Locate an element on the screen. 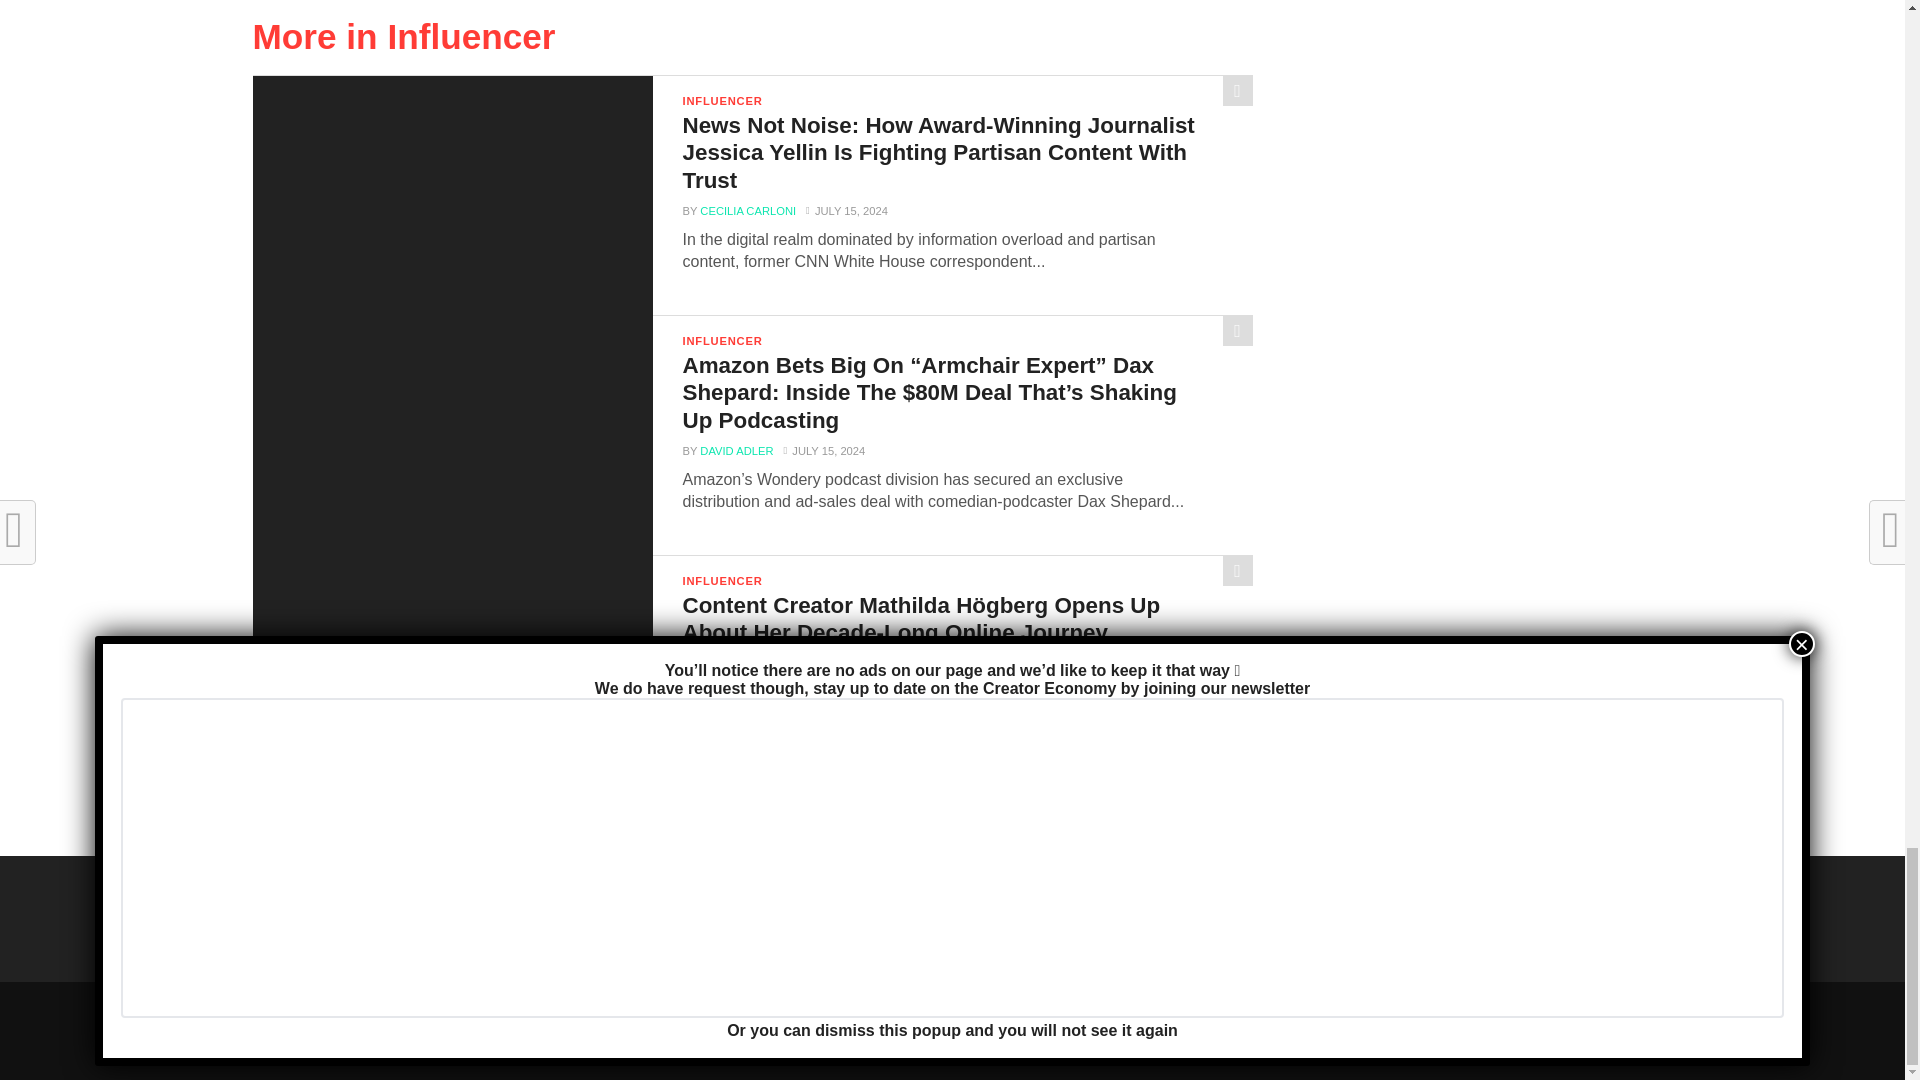  Posts by Cecilia Carloni is located at coordinates (748, 211).